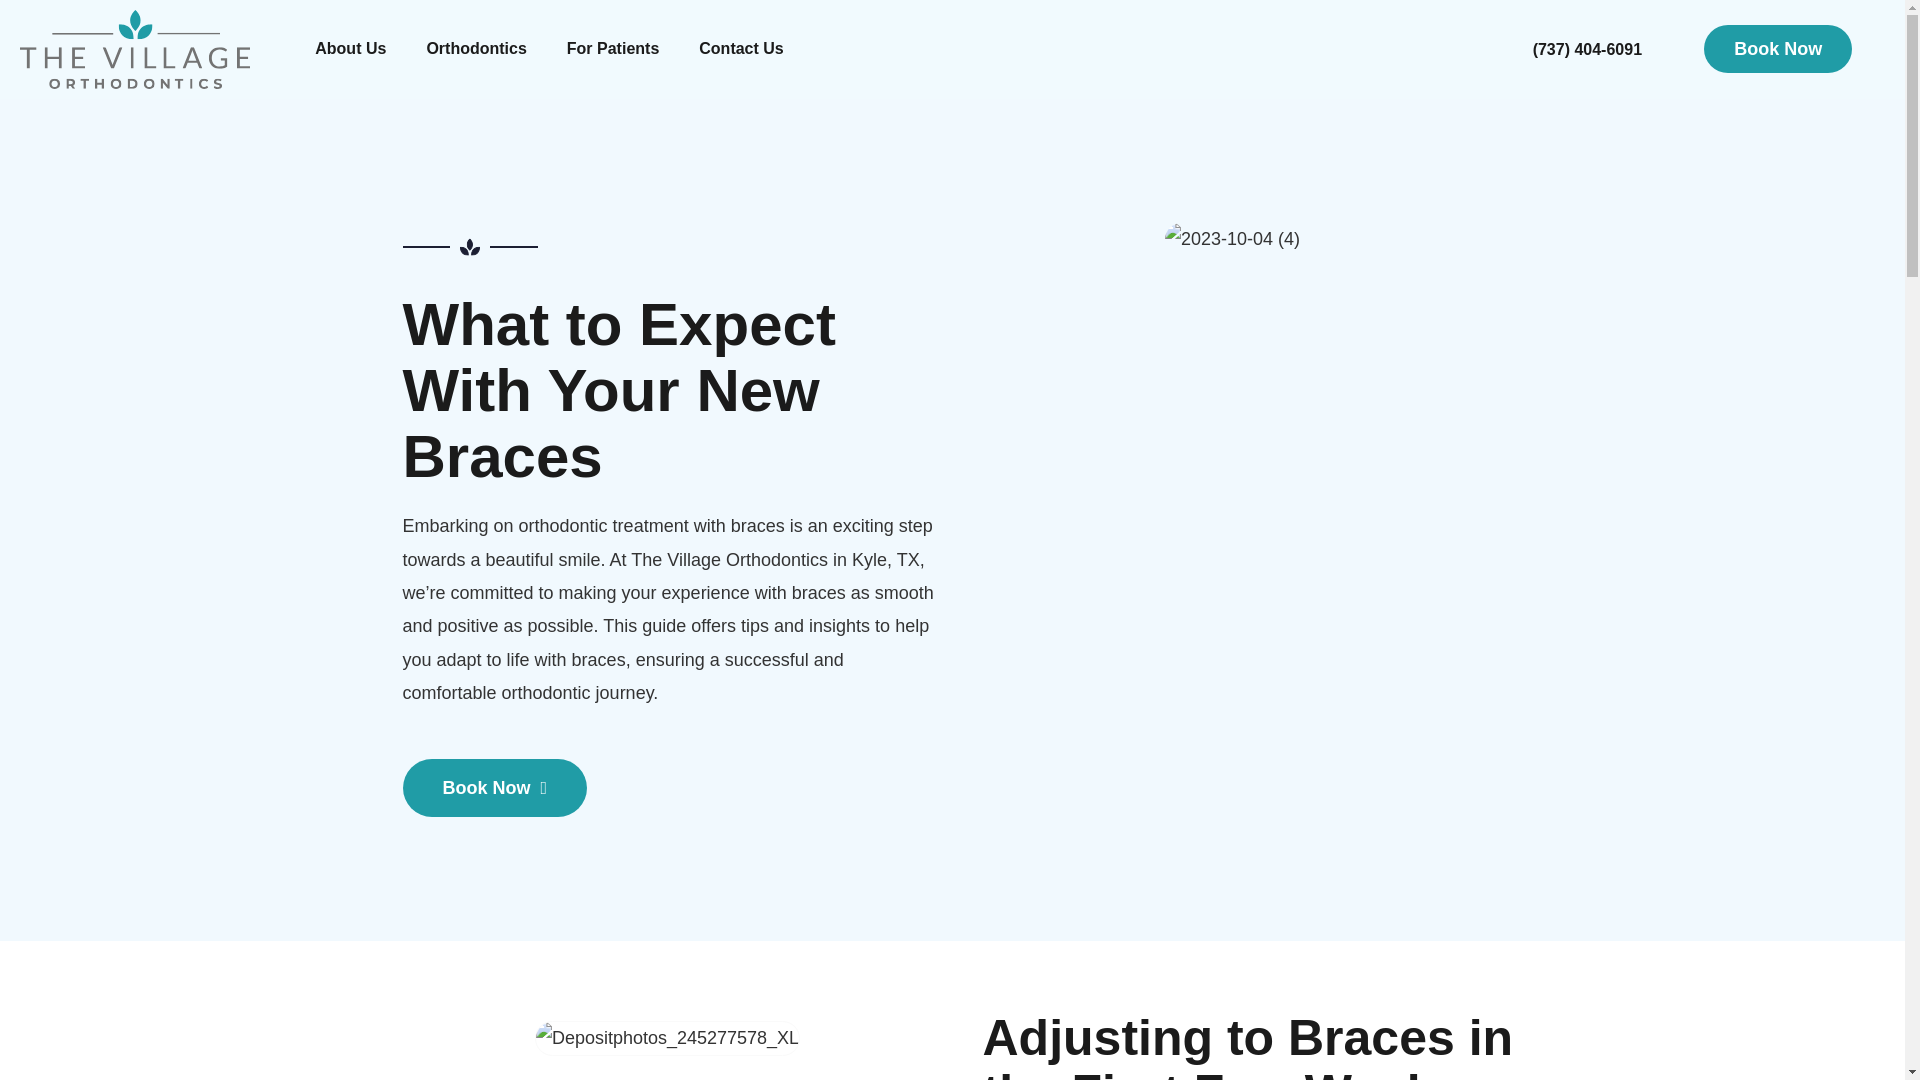 The image size is (1920, 1080). I want to click on Book Now, so click(1778, 48).